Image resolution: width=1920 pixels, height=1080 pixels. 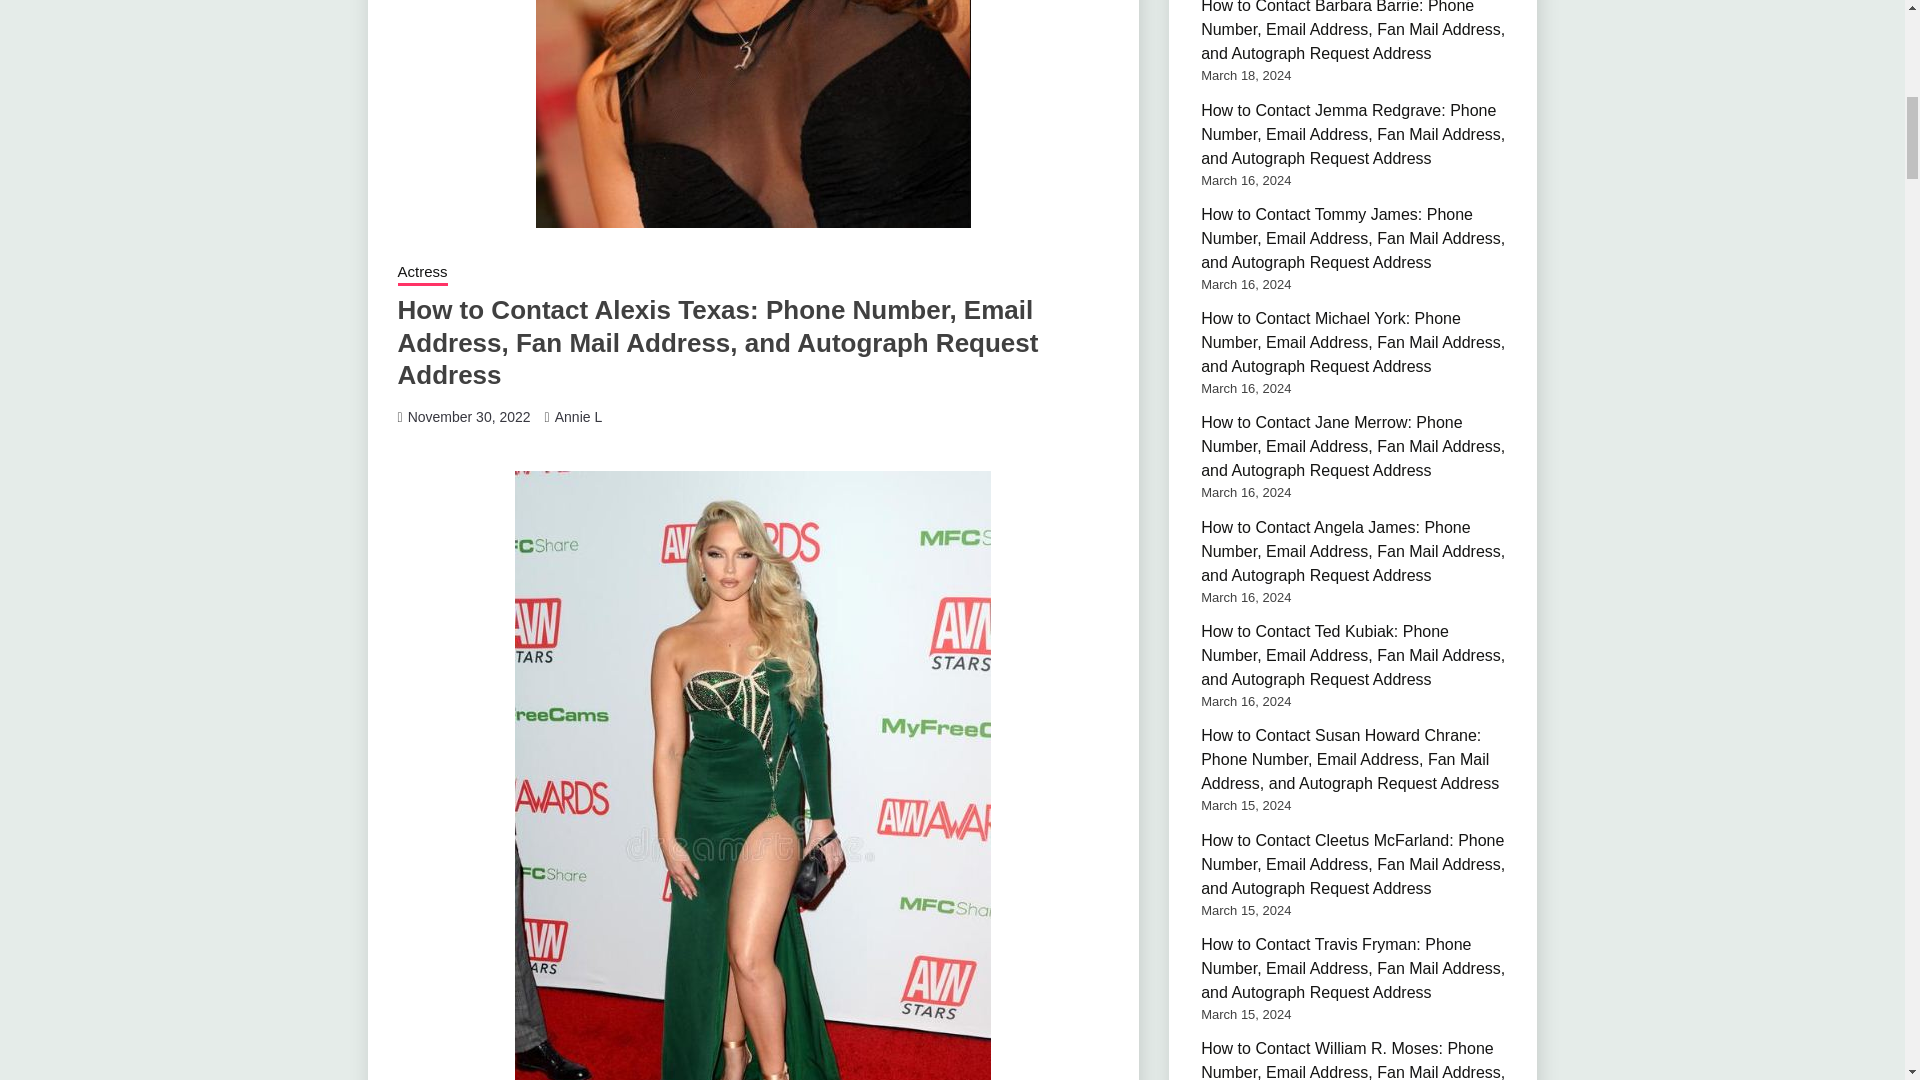 I want to click on Annie L, so click(x=578, y=417).